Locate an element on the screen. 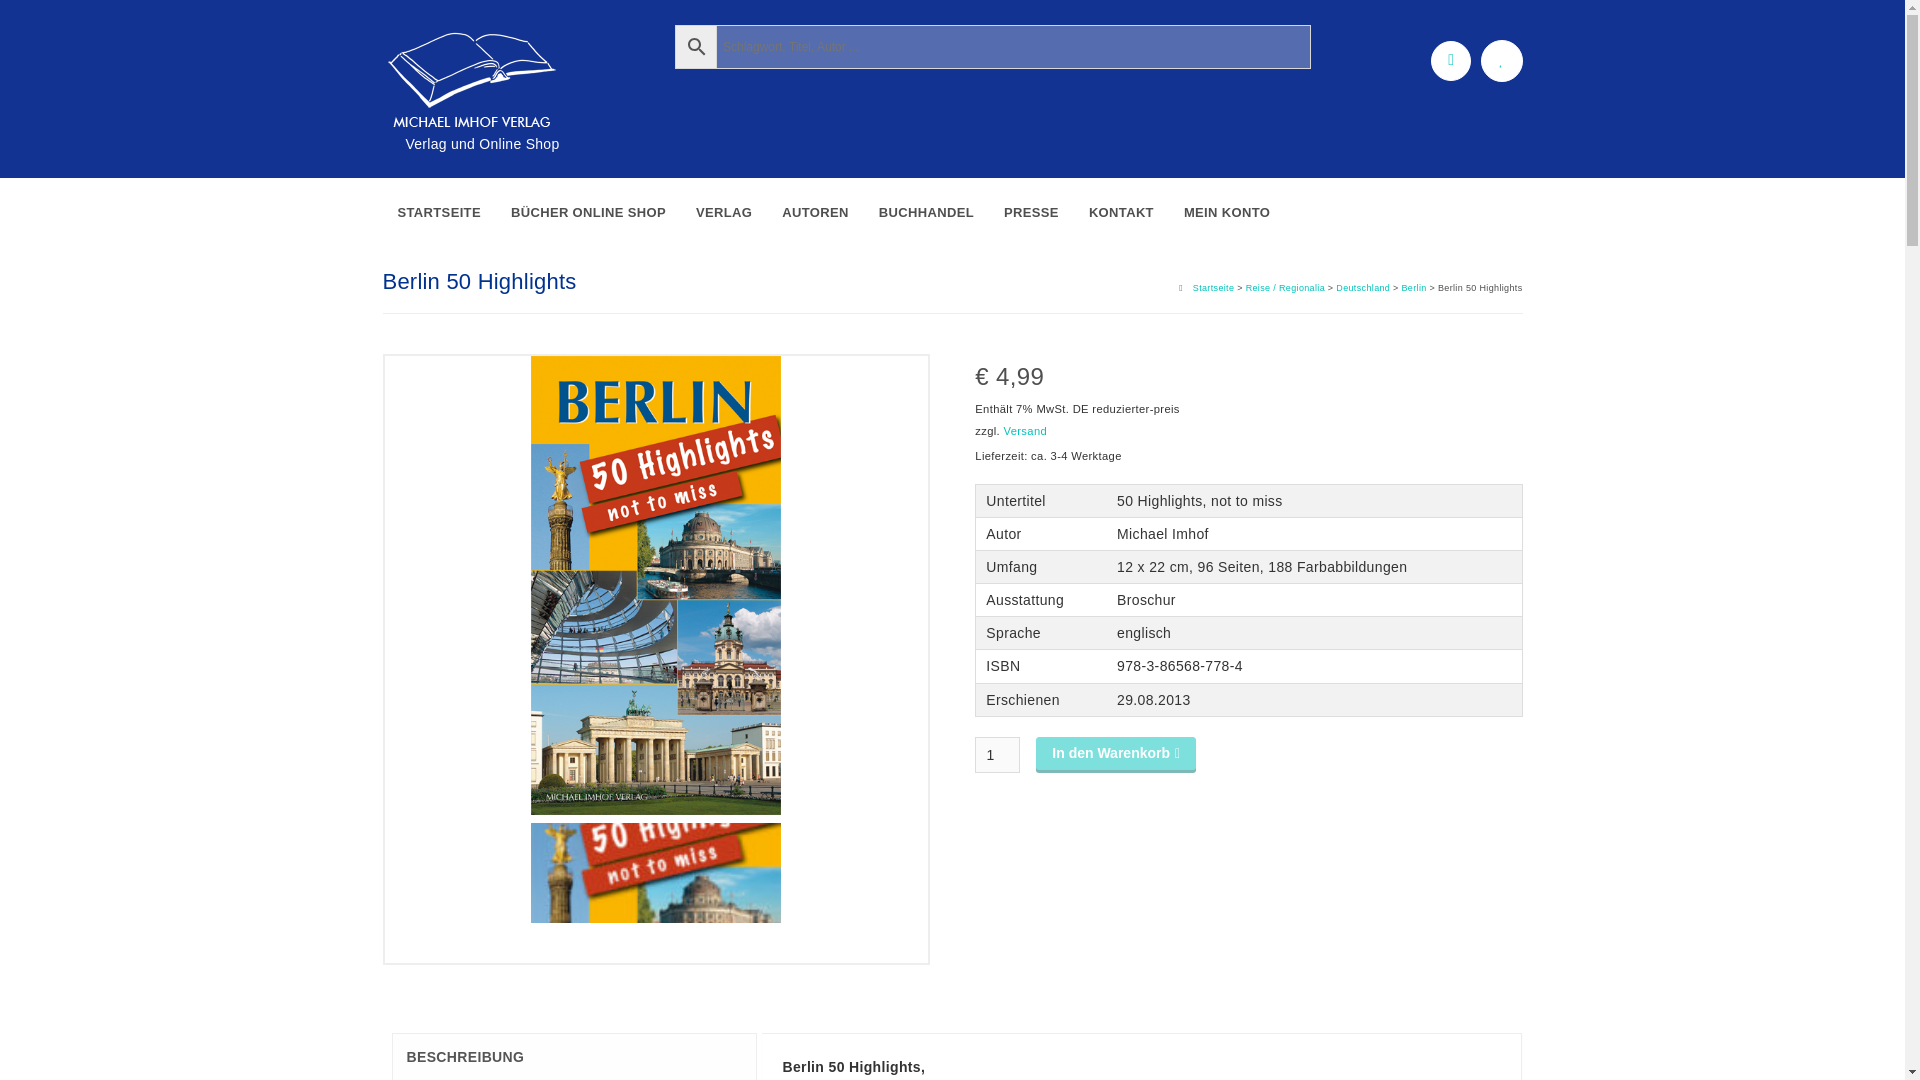 This screenshot has height=1080, width=1920. Share This is located at coordinates (656, 948).